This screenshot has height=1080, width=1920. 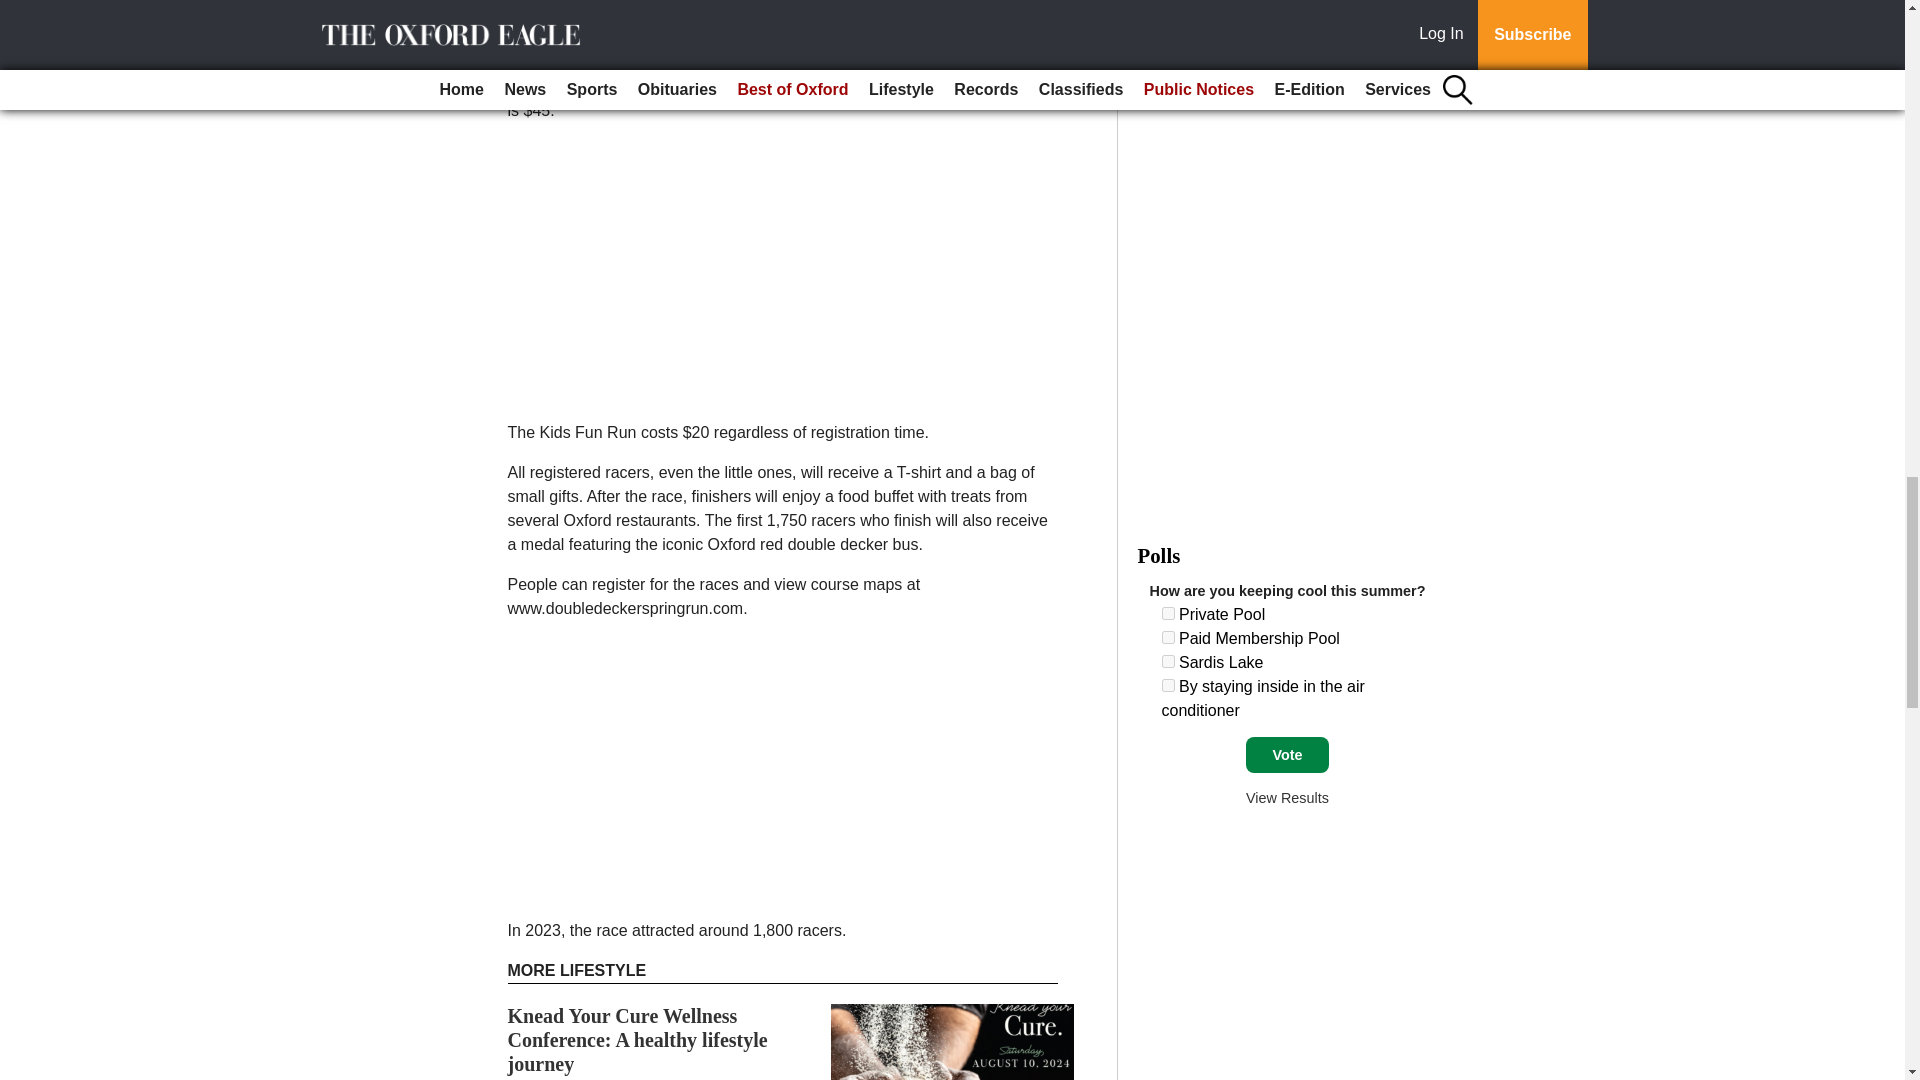 What do you see at coordinates (1287, 754) in the screenshot?
I see `   Vote   ` at bounding box center [1287, 754].